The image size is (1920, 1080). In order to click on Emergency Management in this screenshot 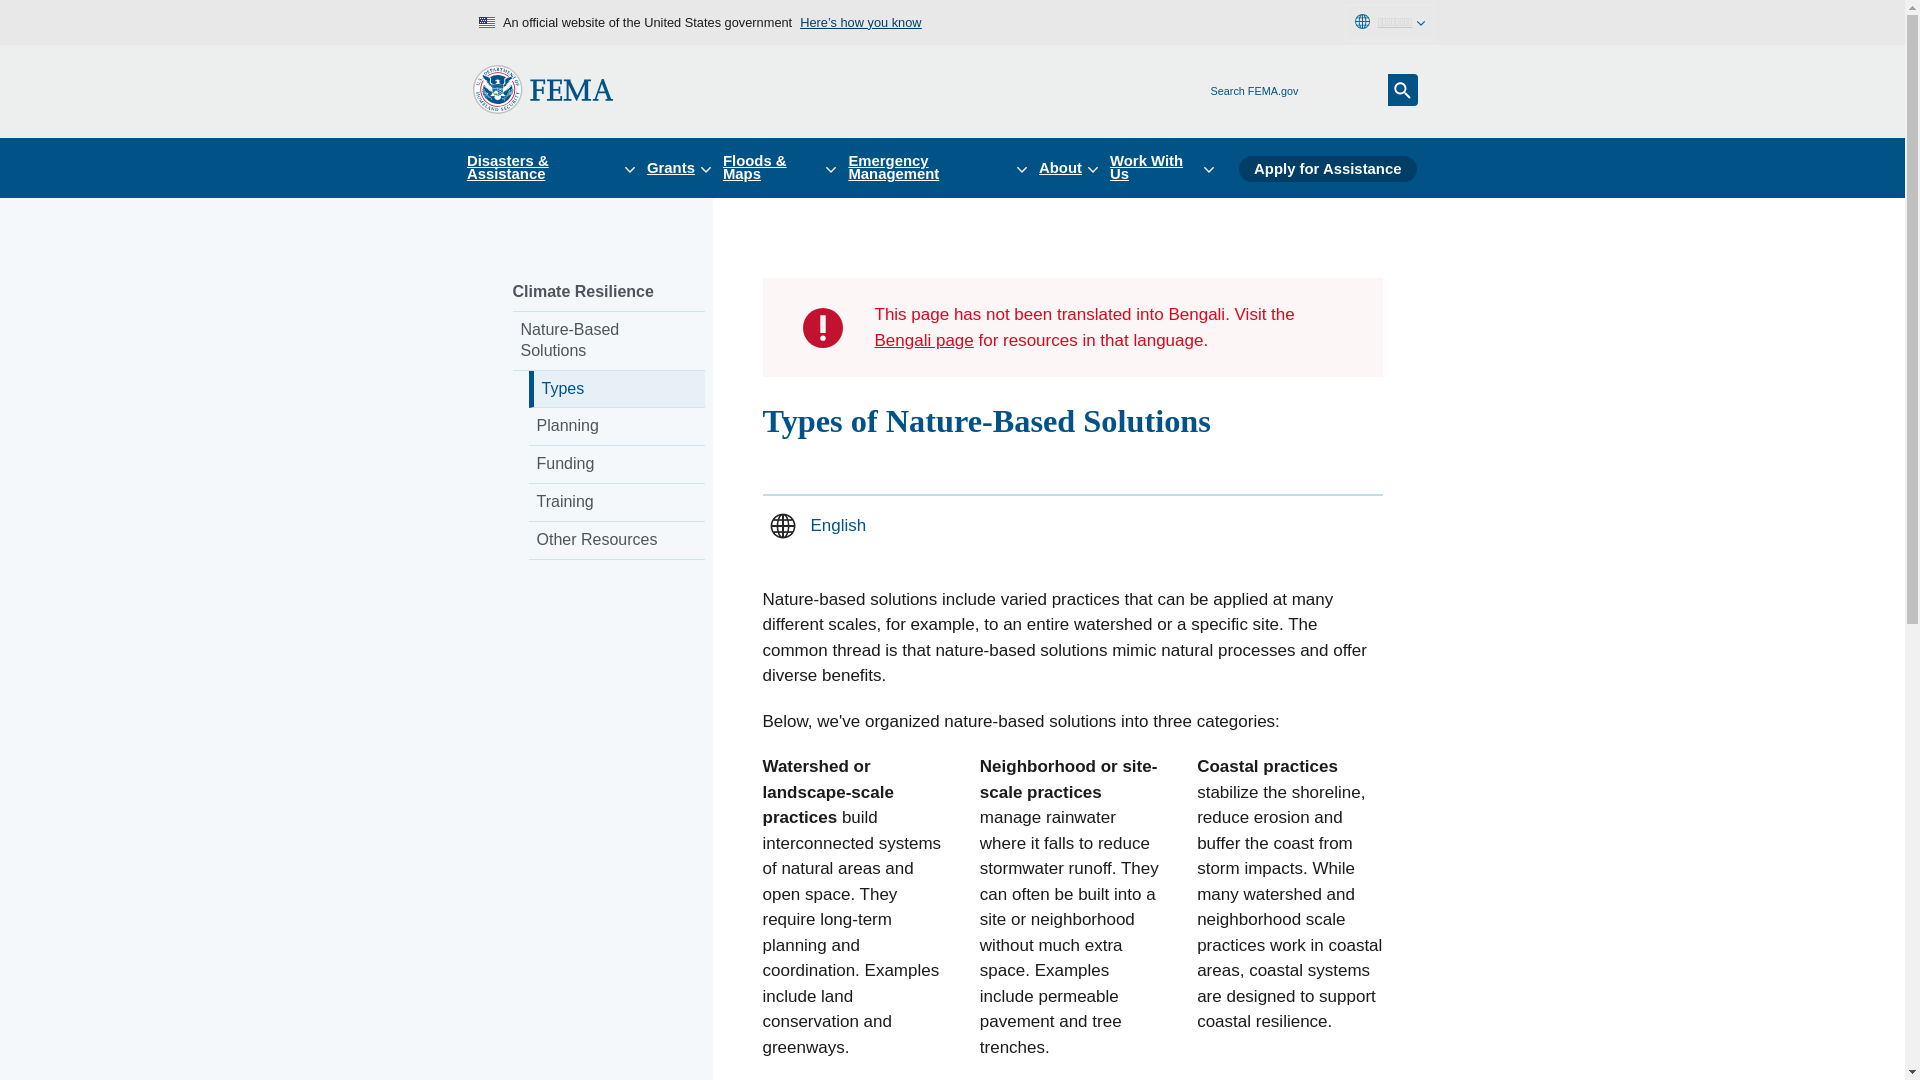, I will do `click(943, 168)`.